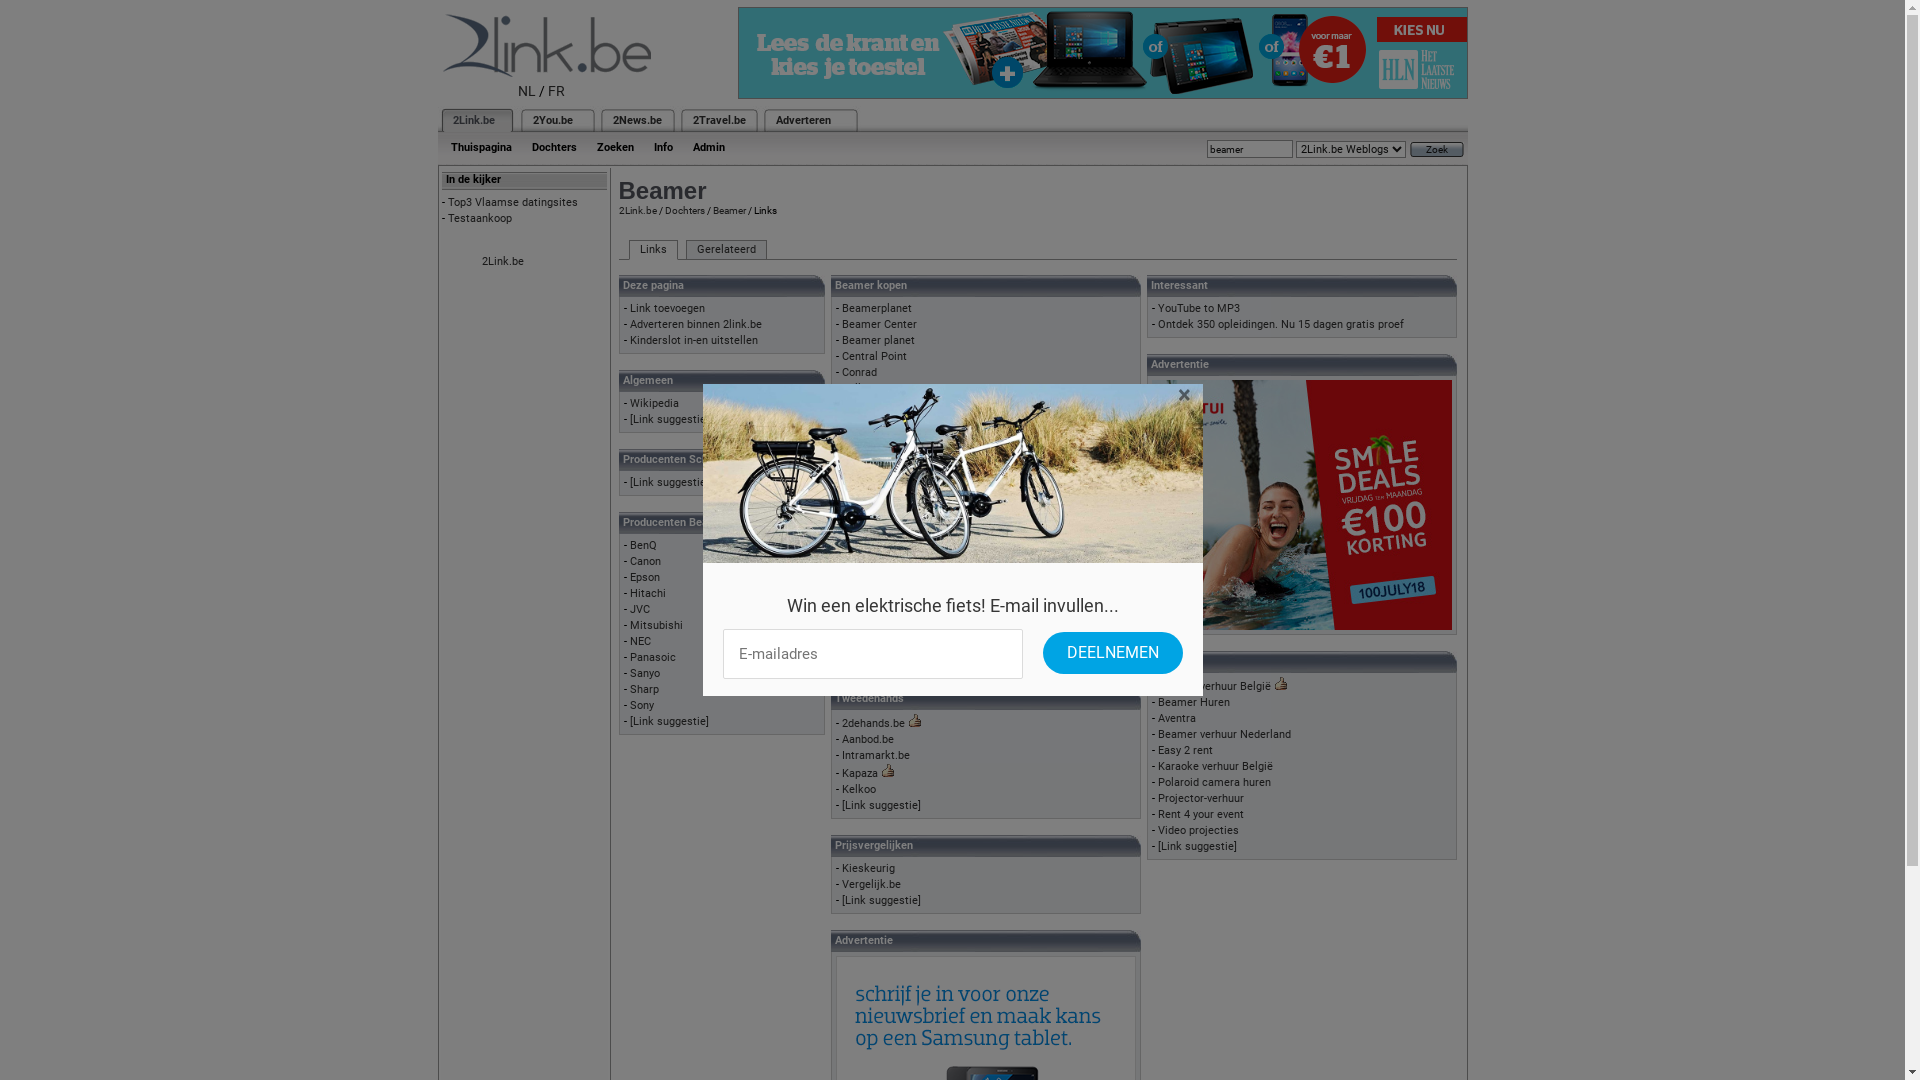  Describe the element at coordinates (859, 790) in the screenshot. I see `Kelkoo` at that location.